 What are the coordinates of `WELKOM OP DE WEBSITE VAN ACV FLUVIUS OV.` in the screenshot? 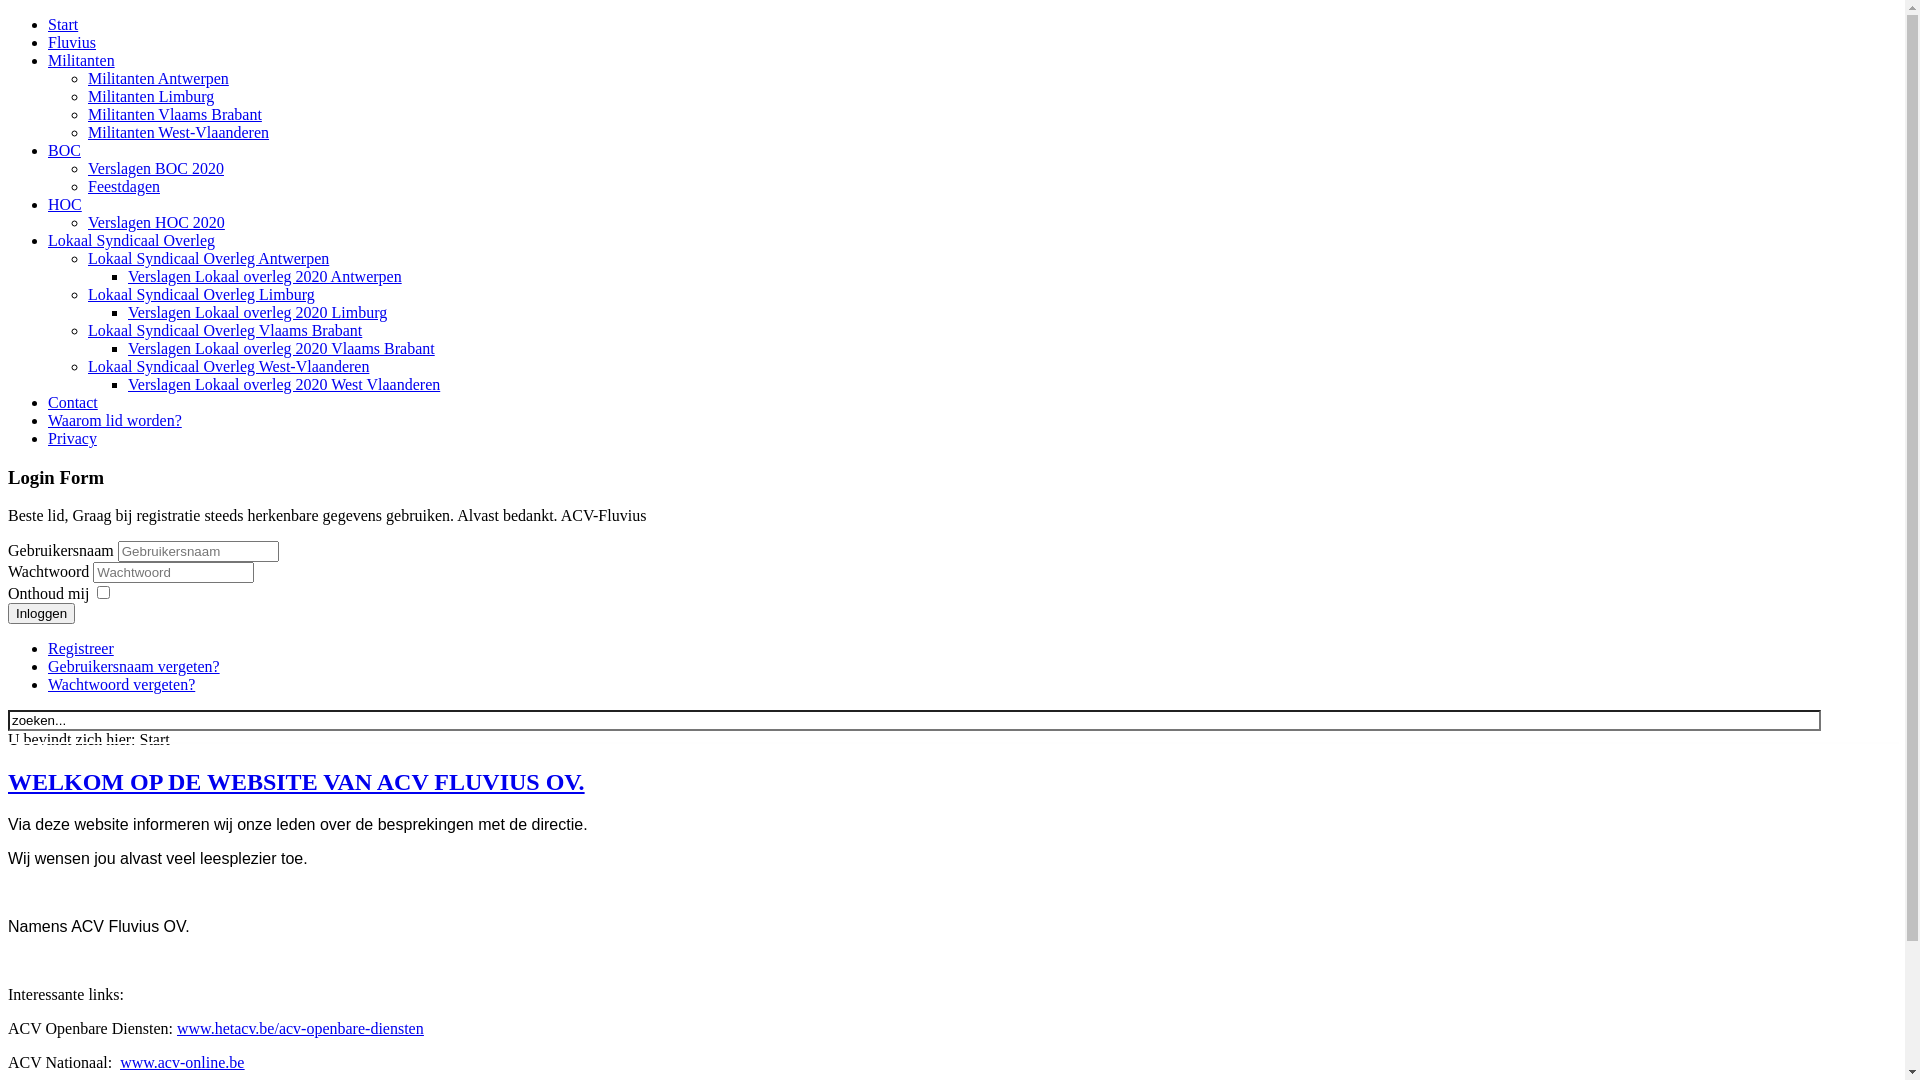 It's located at (296, 782).